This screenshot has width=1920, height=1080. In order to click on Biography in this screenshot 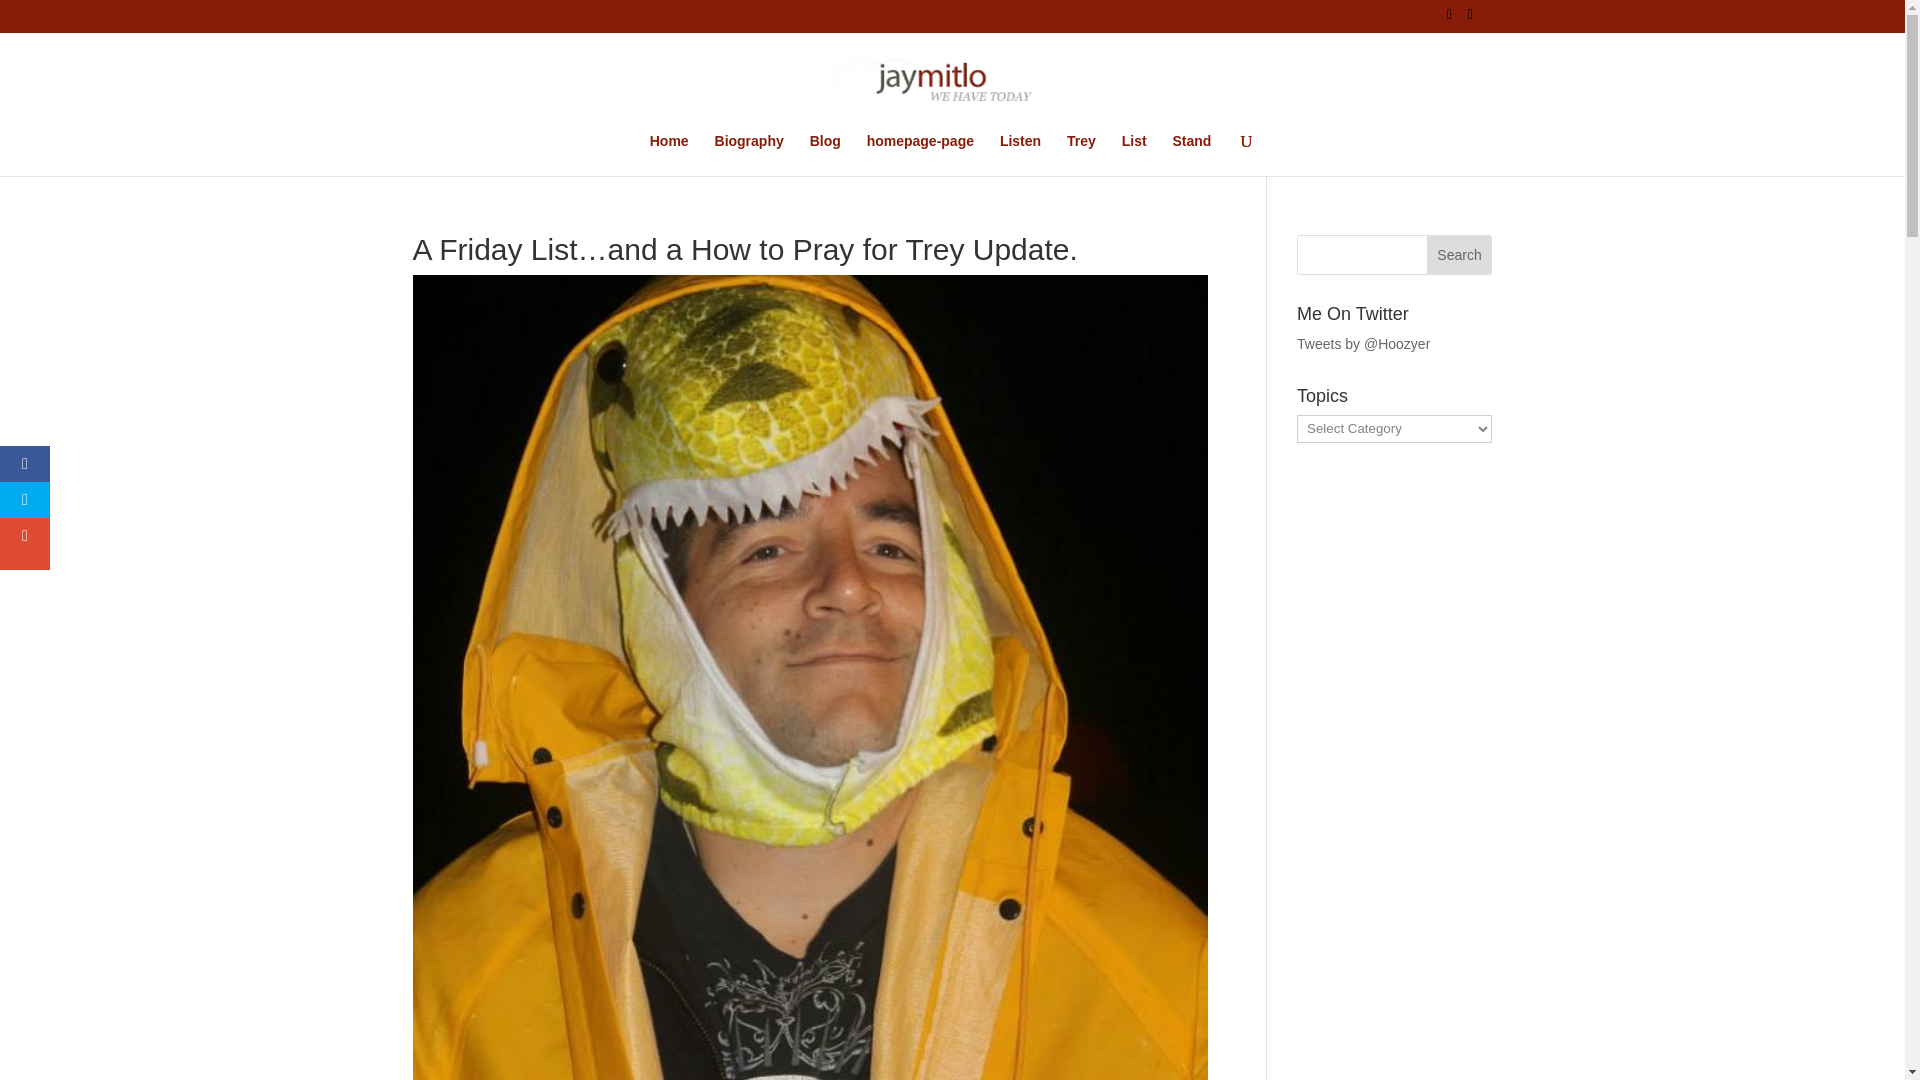, I will do `click(748, 154)`.